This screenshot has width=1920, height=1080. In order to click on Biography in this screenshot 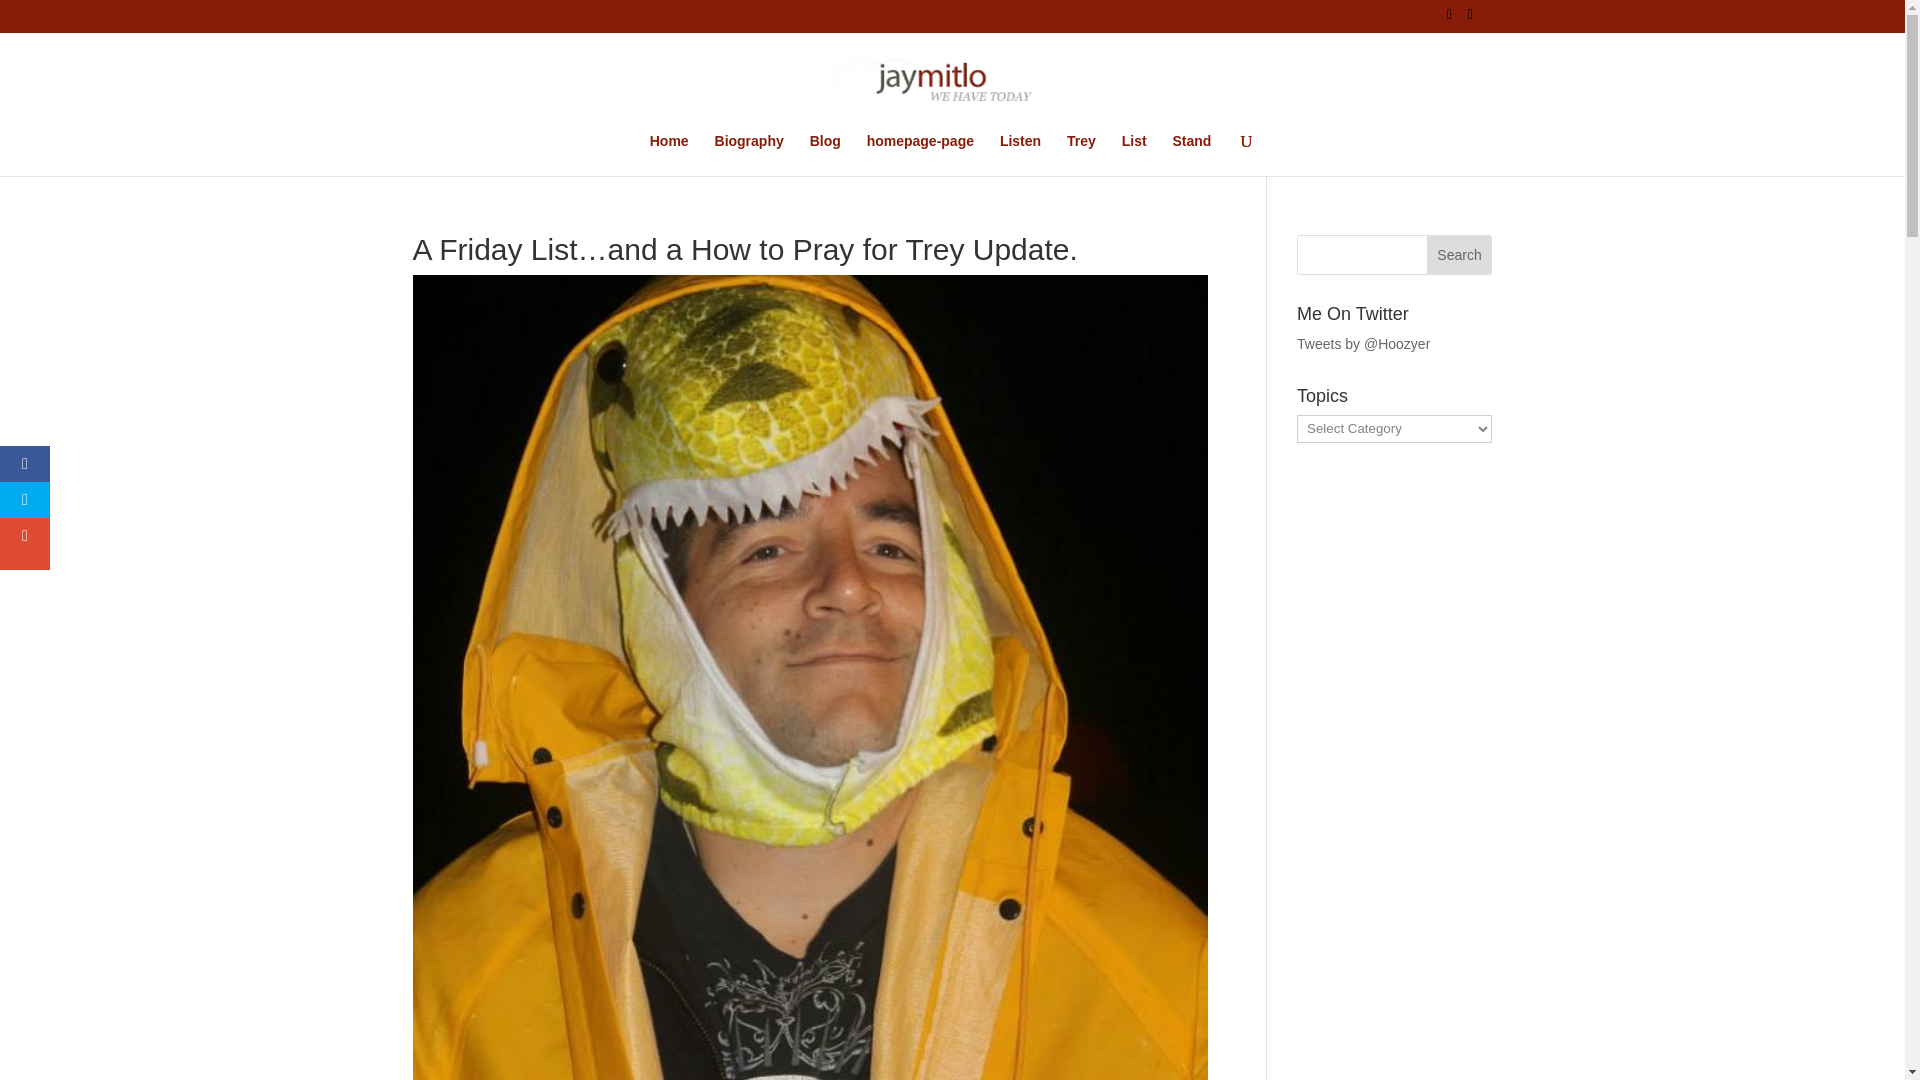, I will do `click(748, 154)`.